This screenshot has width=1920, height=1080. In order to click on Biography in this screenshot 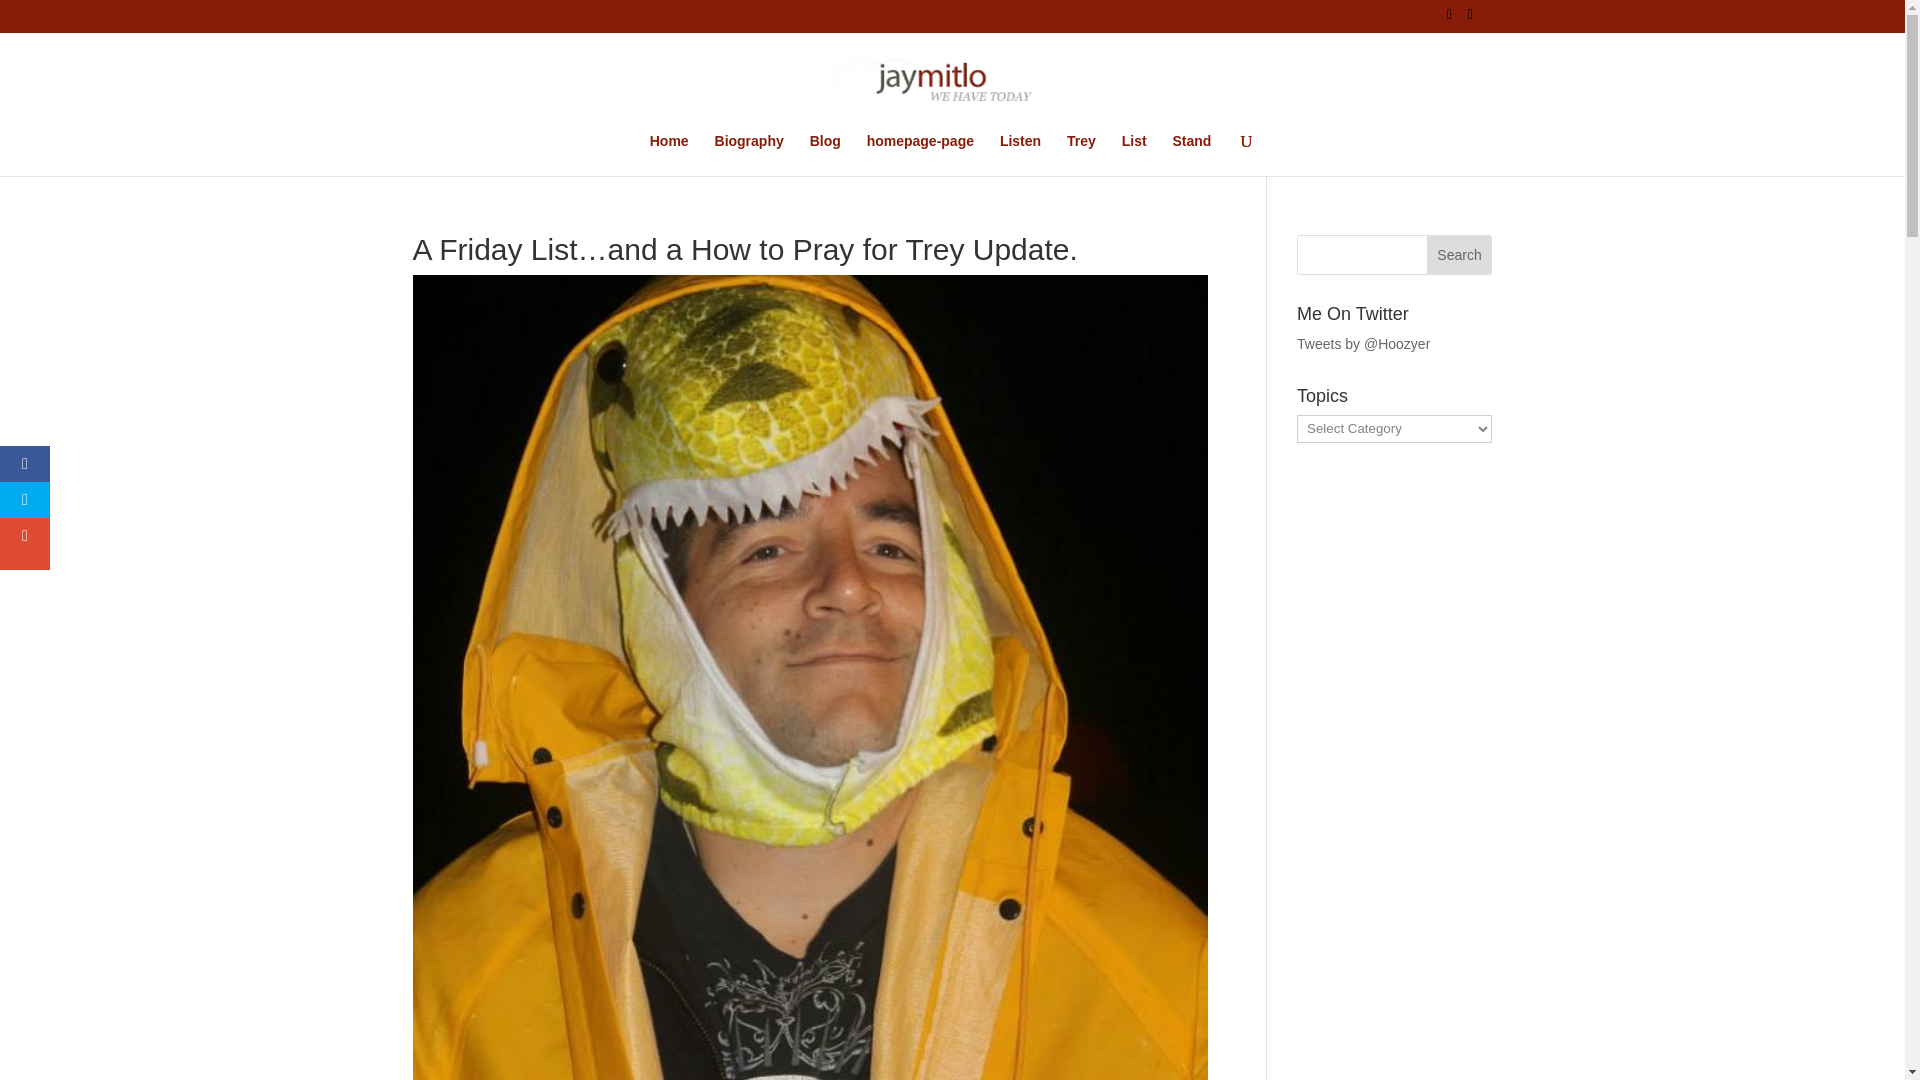, I will do `click(748, 154)`.